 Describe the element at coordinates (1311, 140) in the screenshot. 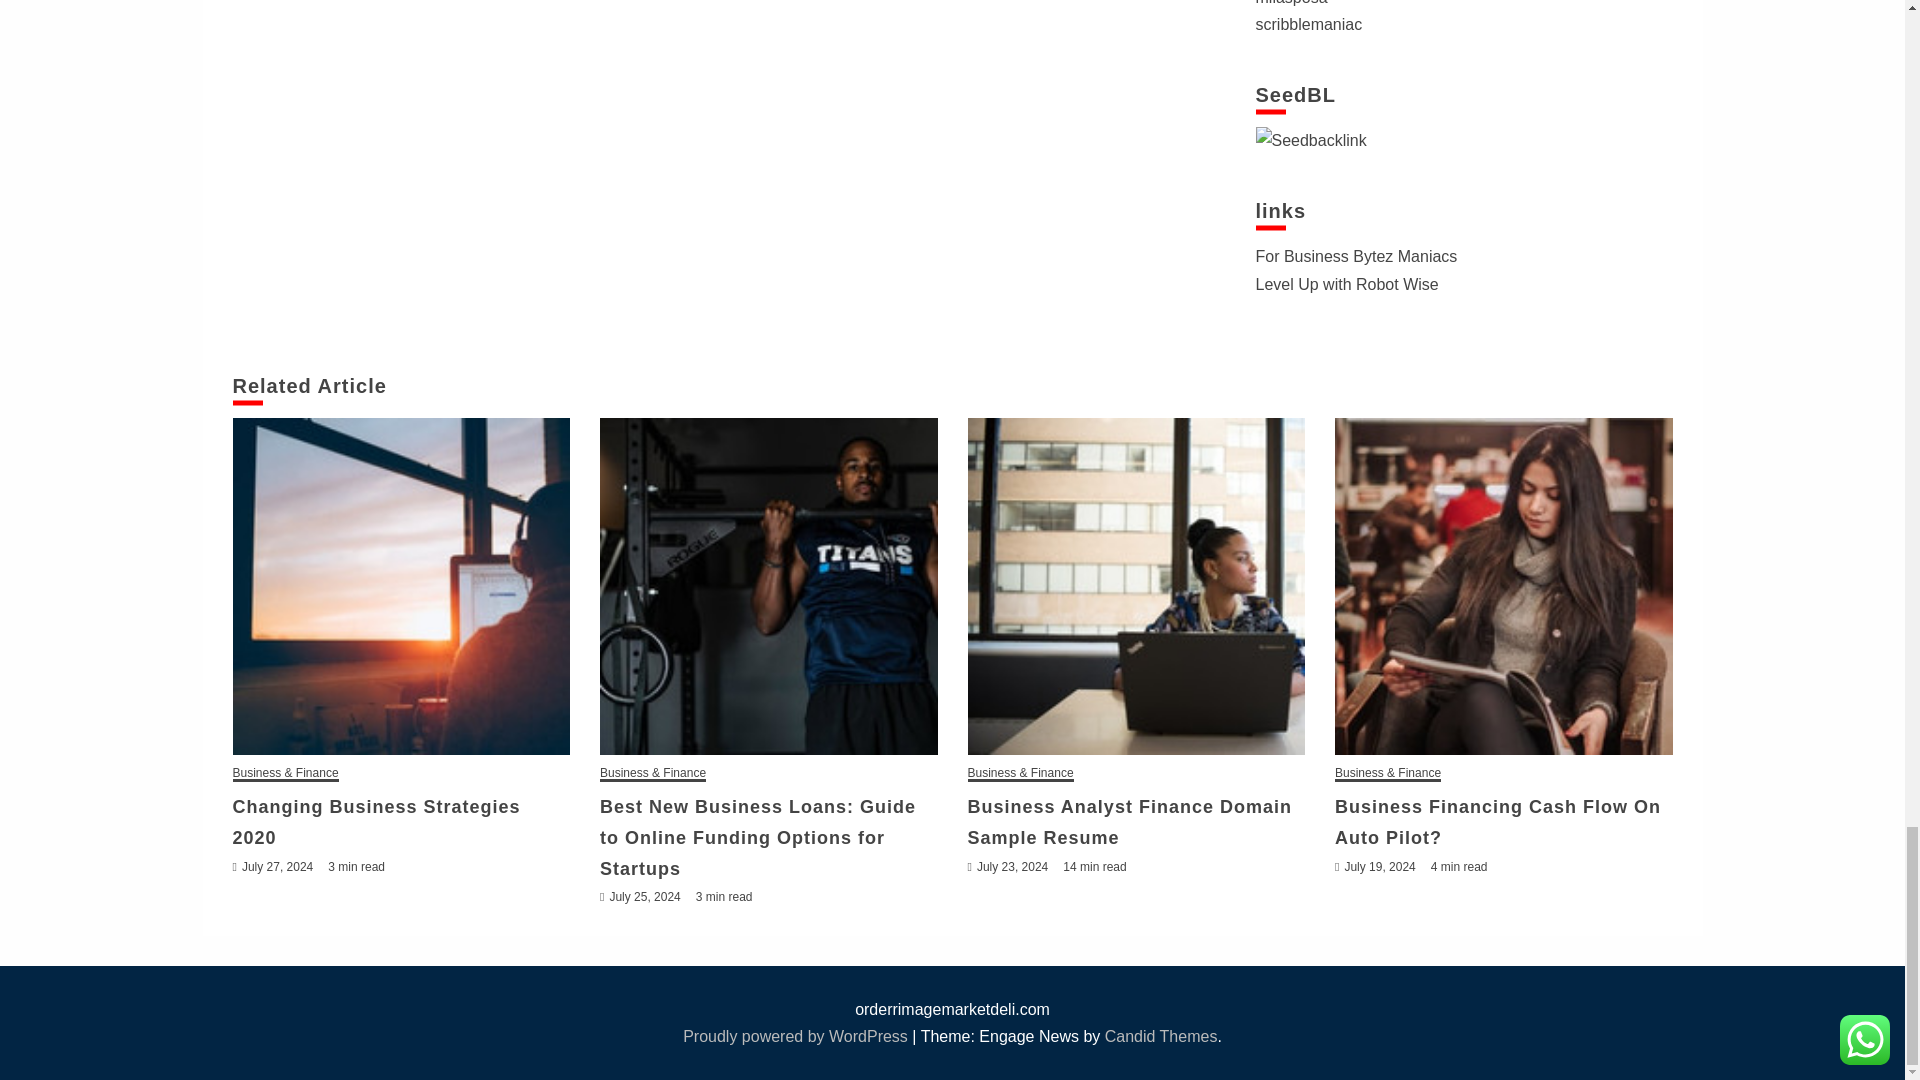

I see `Seedbacklink` at that location.